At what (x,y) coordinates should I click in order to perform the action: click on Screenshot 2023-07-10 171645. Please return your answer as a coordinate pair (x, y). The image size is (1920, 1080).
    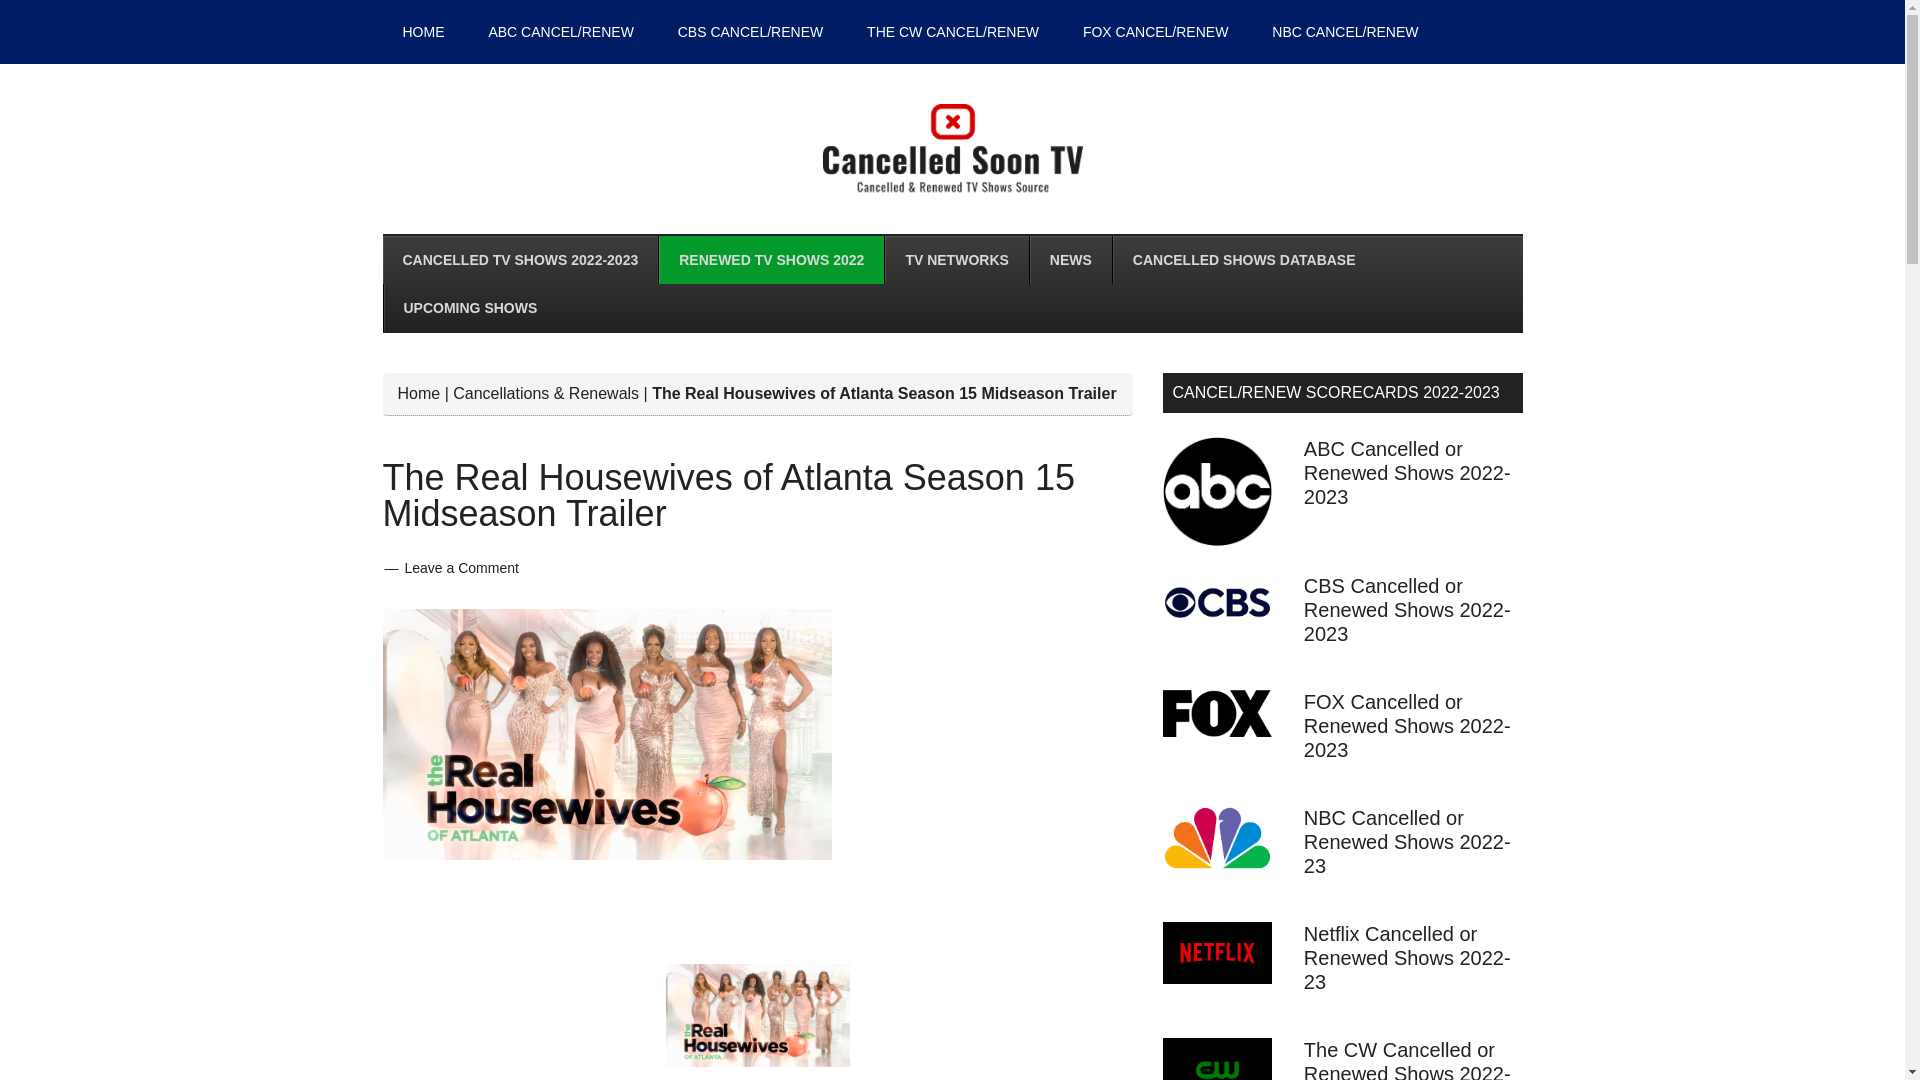
    Looking at the image, I should click on (606, 734).